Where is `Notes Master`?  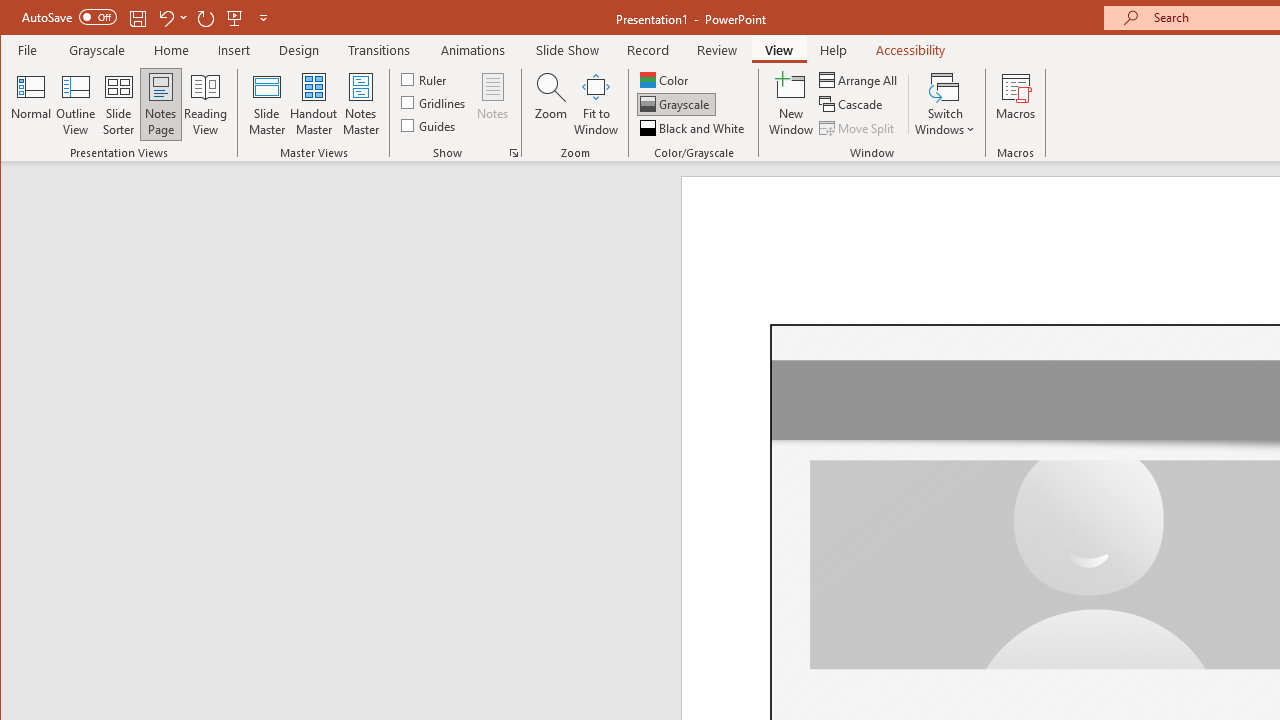 Notes Master is located at coordinates (360, 104).